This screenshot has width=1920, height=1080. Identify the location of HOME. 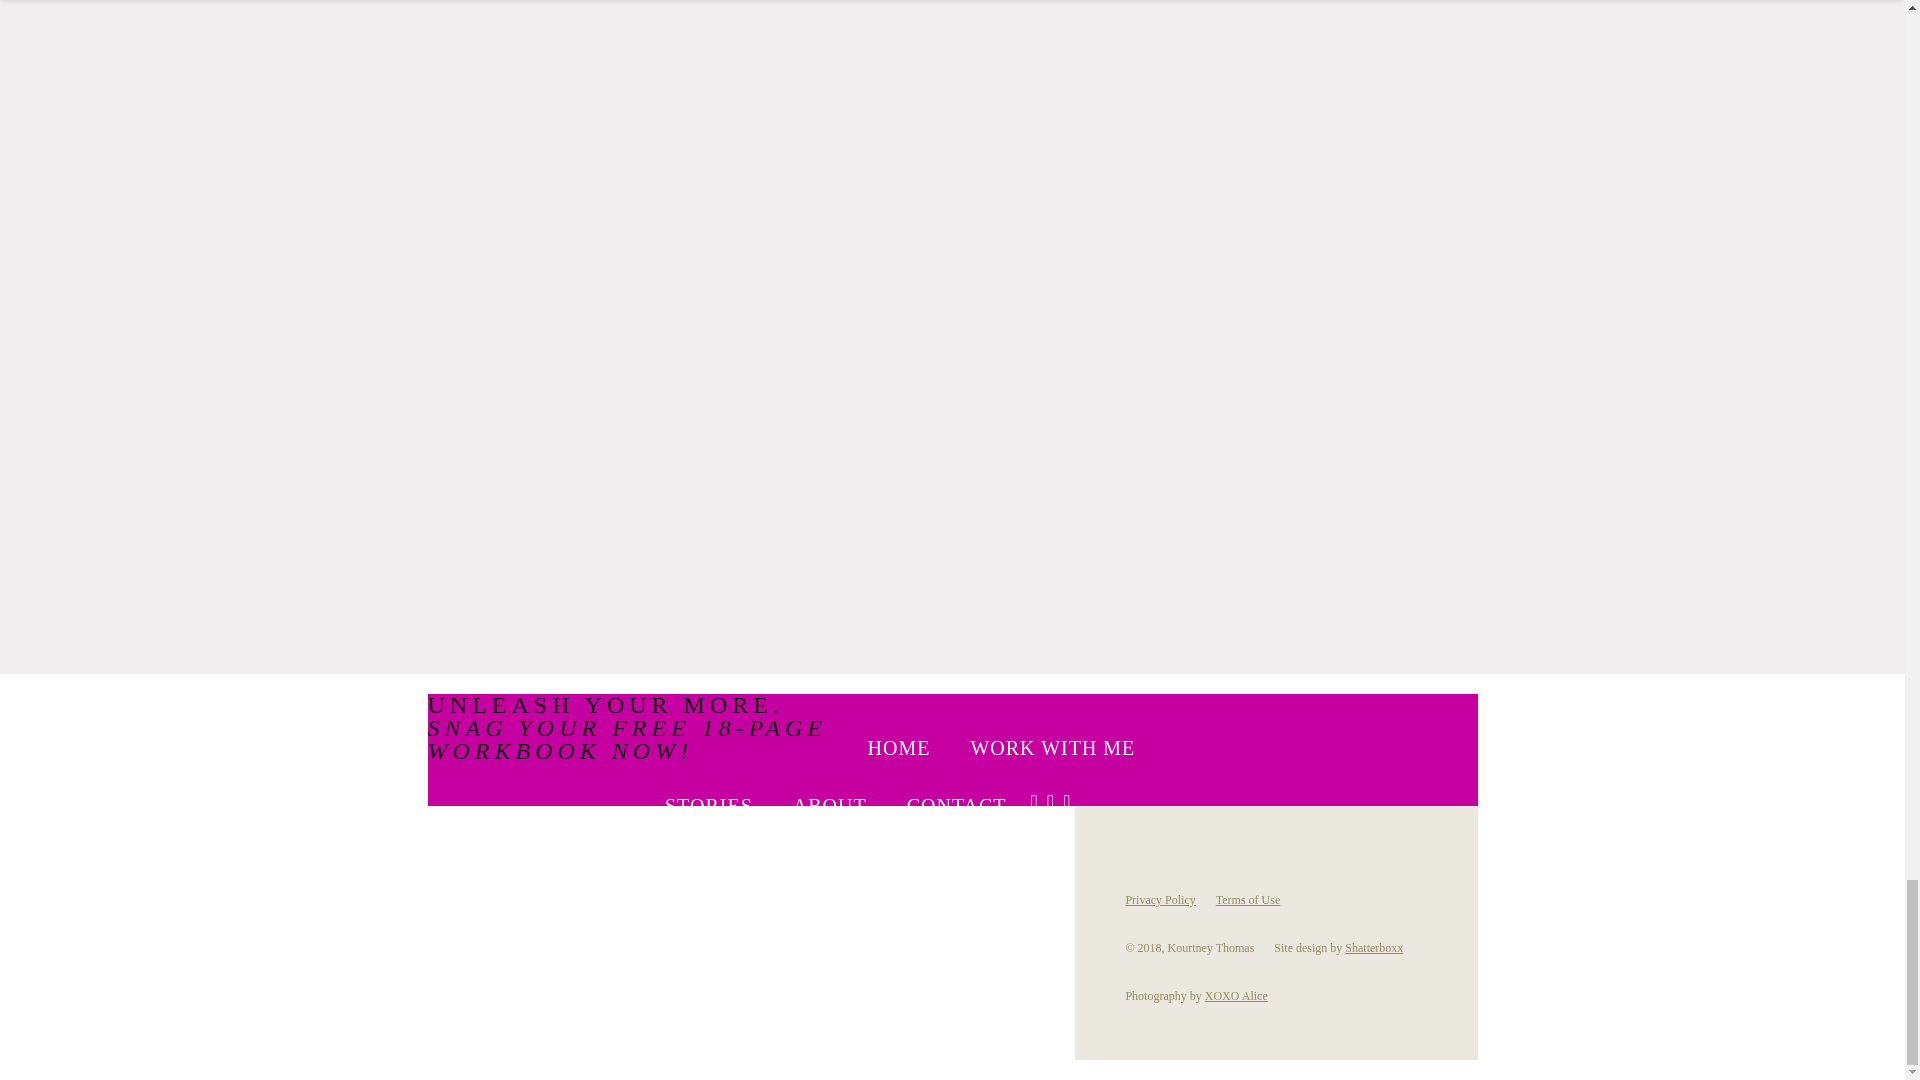
(899, 748).